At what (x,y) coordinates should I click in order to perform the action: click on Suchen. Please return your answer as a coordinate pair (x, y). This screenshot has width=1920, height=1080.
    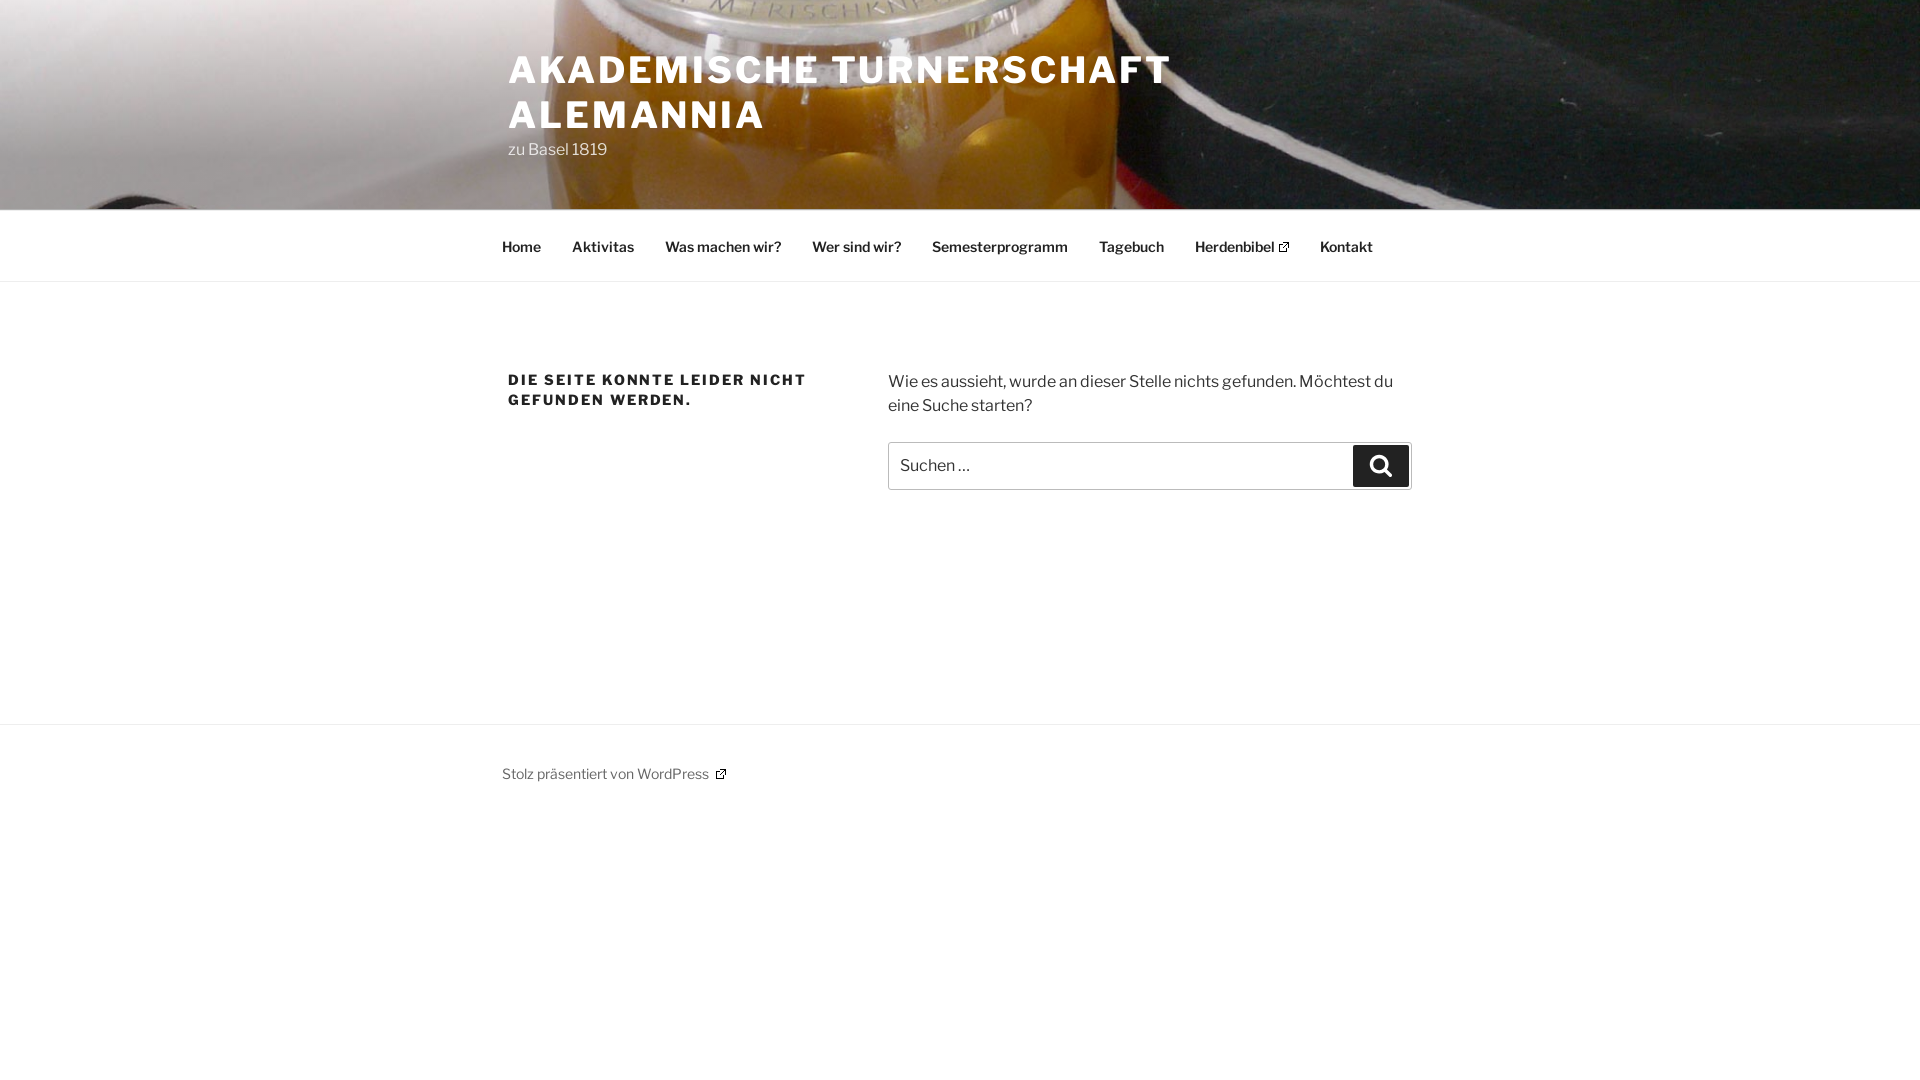
    Looking at the image, I should click on (1381, 466).